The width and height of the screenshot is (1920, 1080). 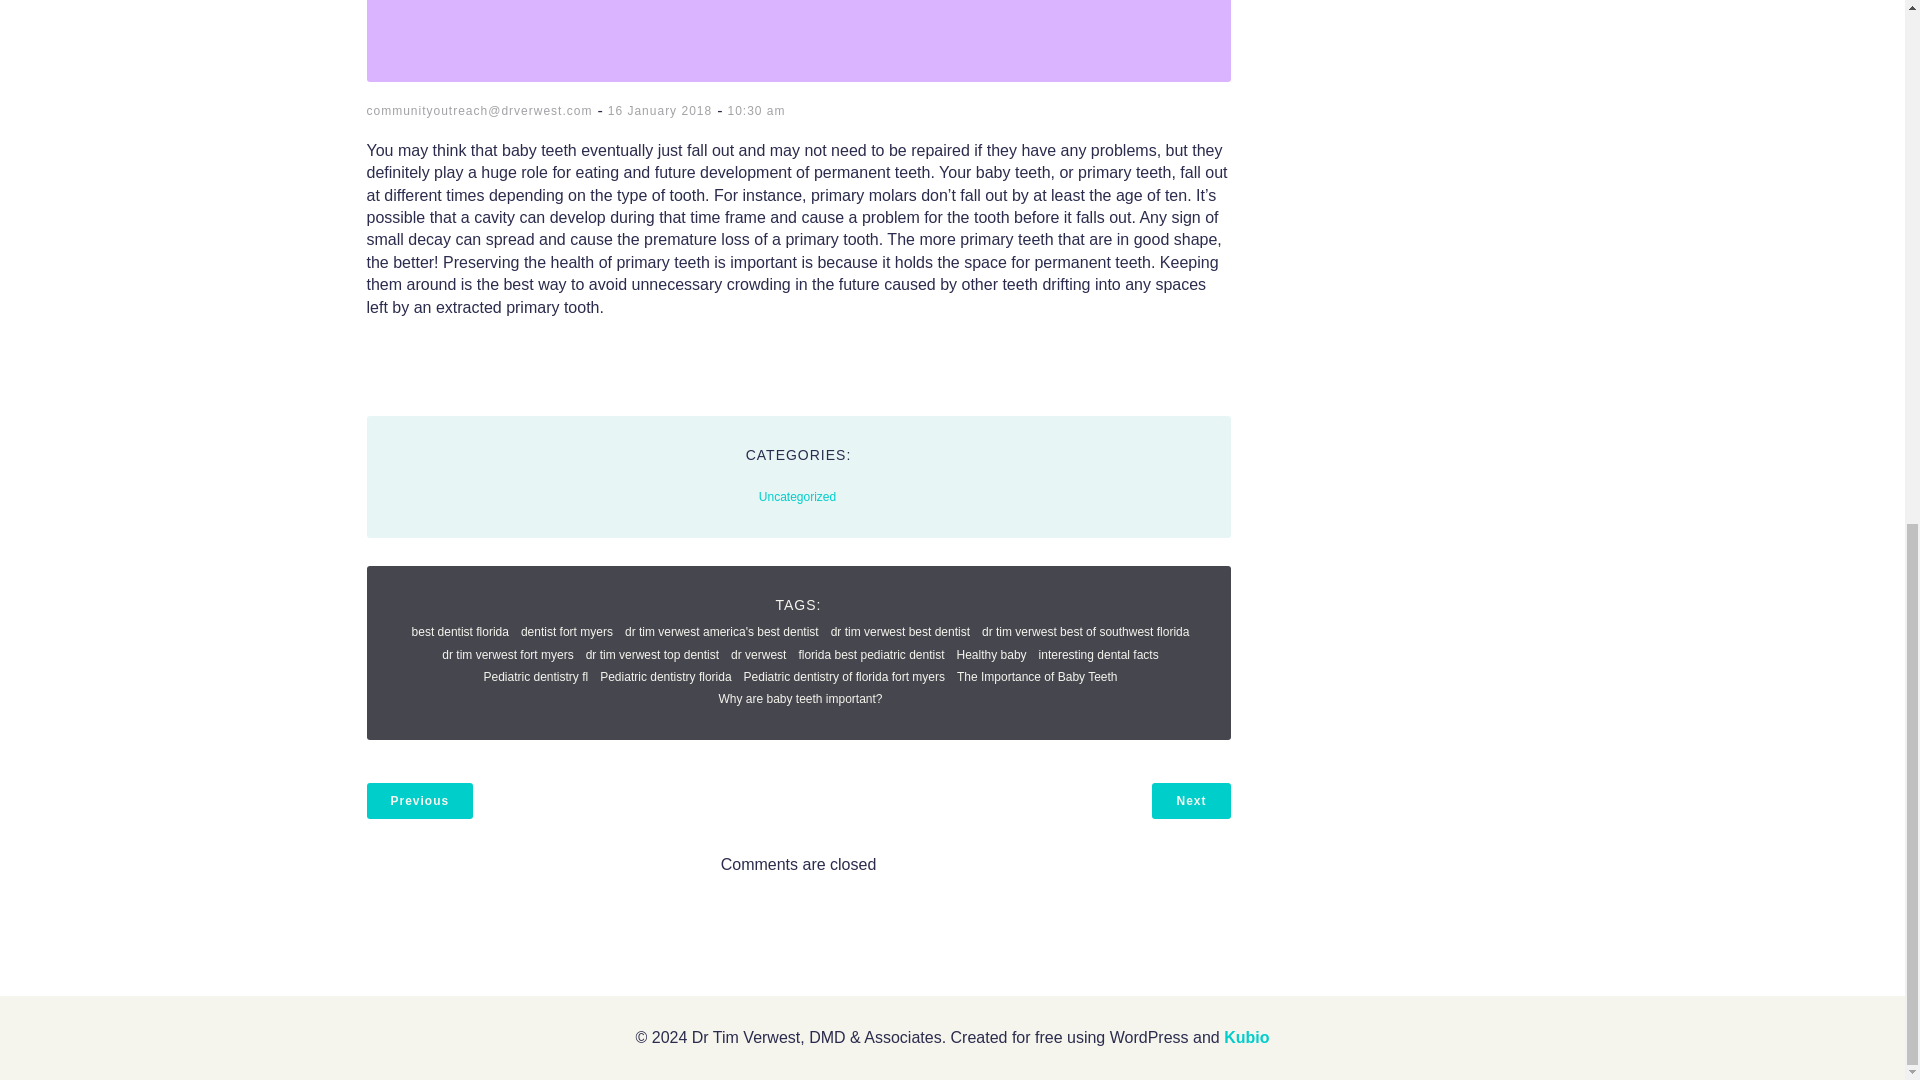 What do you see at coordinates (1246, 1038) in the screenshot?
I see `Kubio` at bounding box center [1246, 1038].